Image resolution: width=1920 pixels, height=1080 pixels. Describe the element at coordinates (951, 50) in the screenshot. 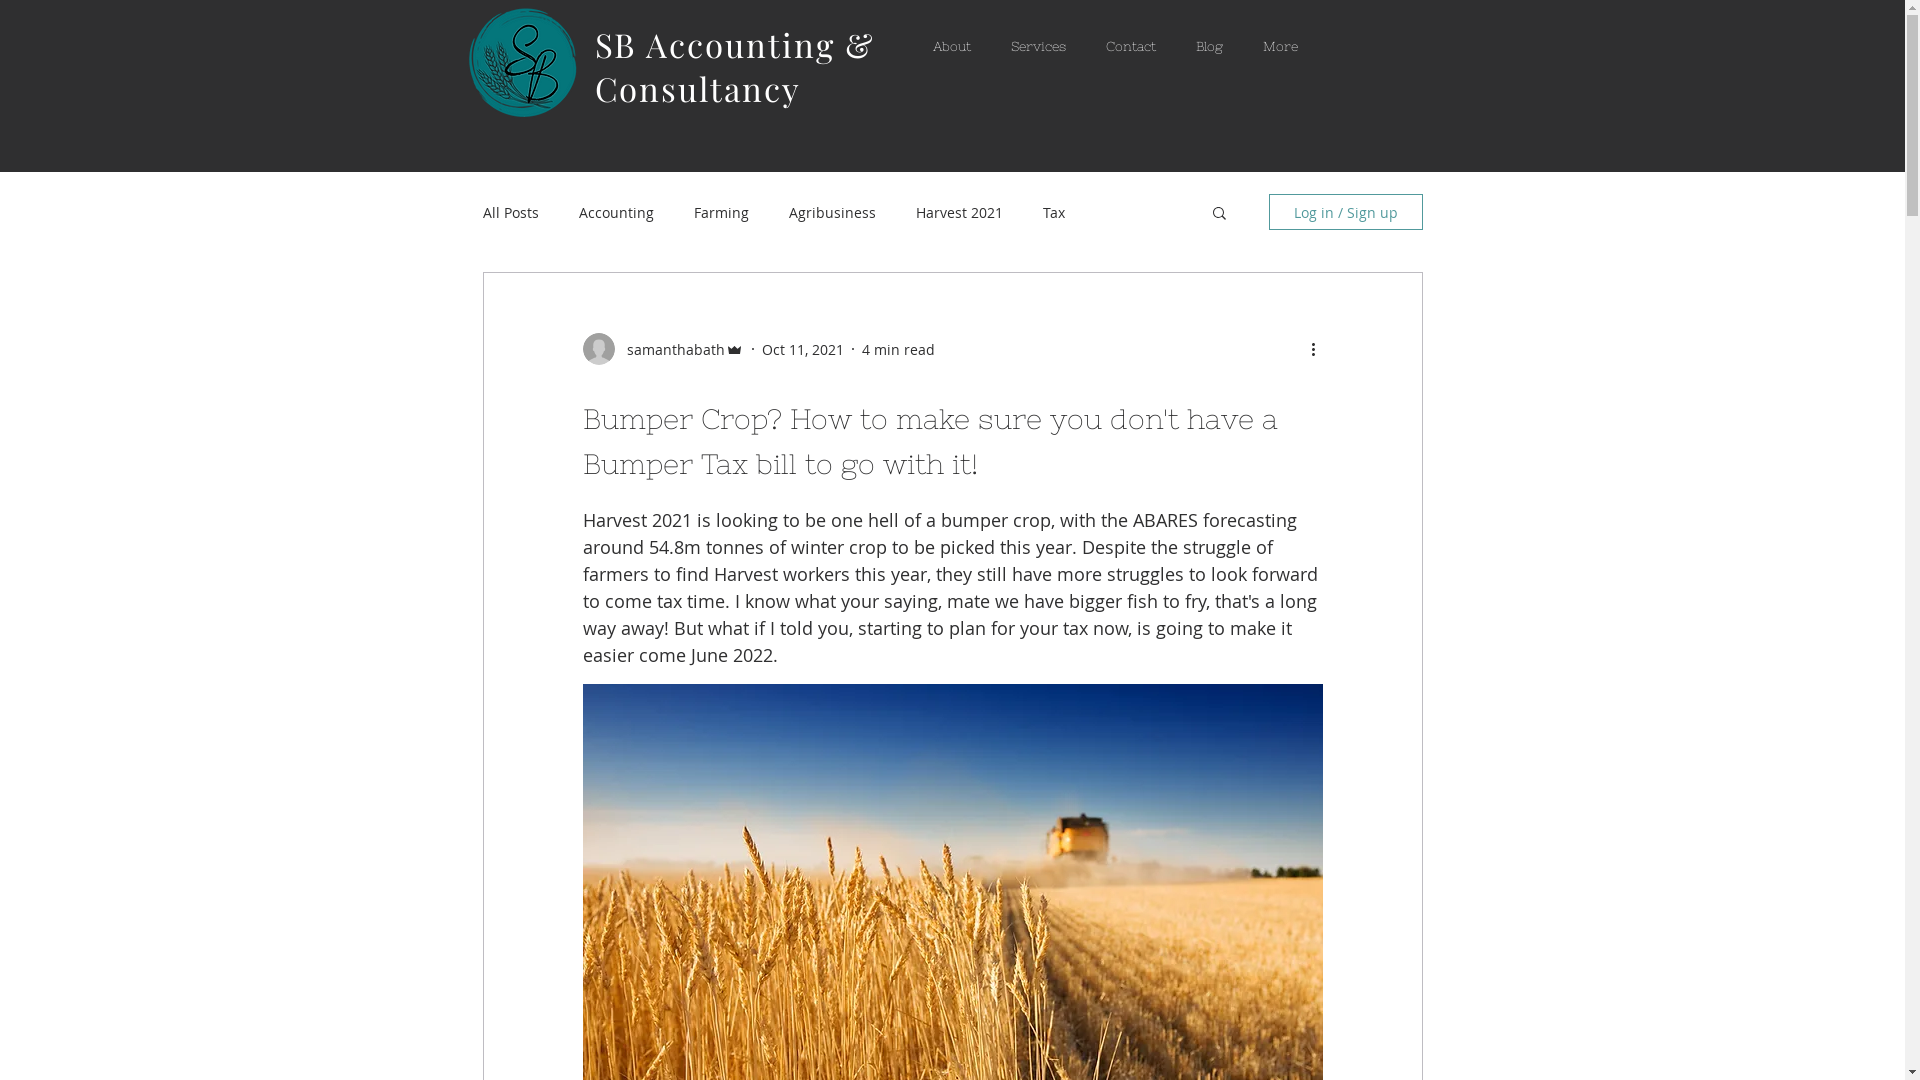

I see `About` at that location.